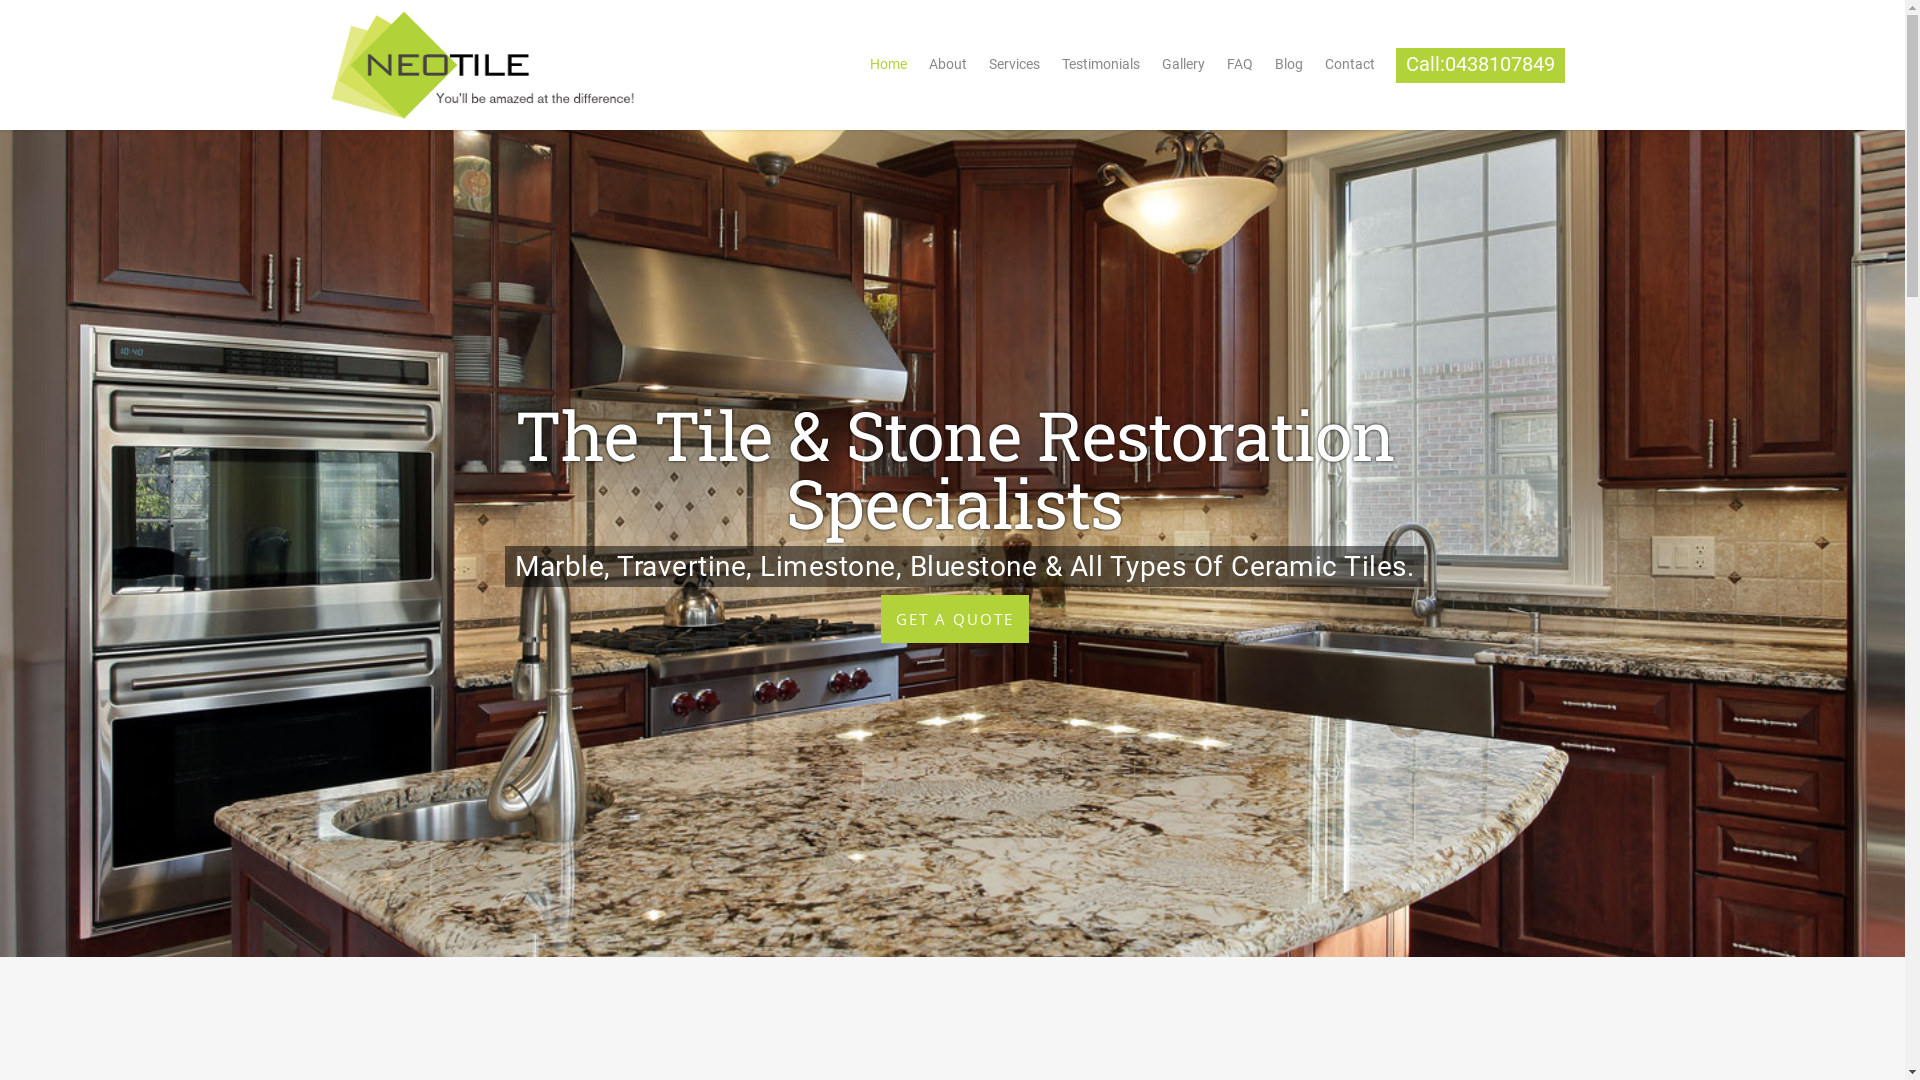 The width and height of the screenshot is (1920, 1080). I want to click on Blog, so click(1289, 70).